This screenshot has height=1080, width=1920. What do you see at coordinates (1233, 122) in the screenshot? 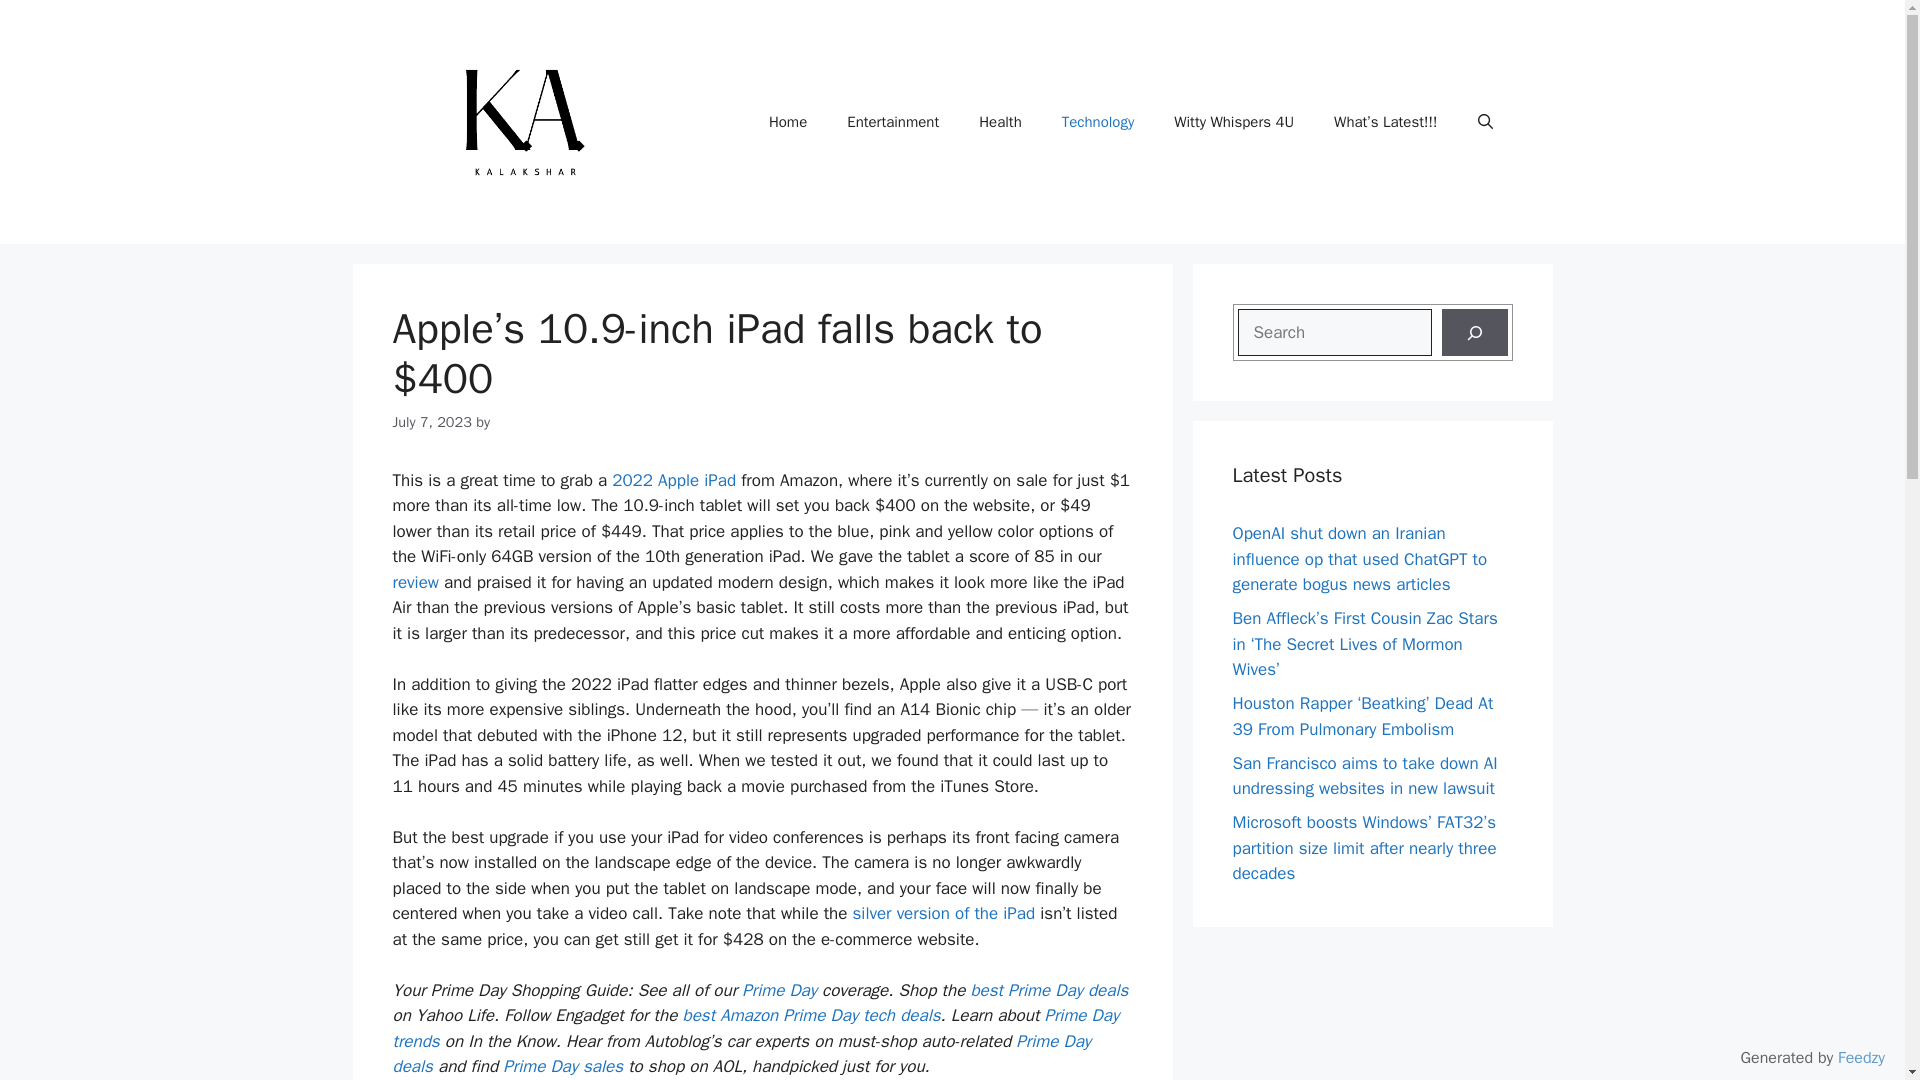
I see `Witty Whispers 4U` at bounding box center [1233, 122].